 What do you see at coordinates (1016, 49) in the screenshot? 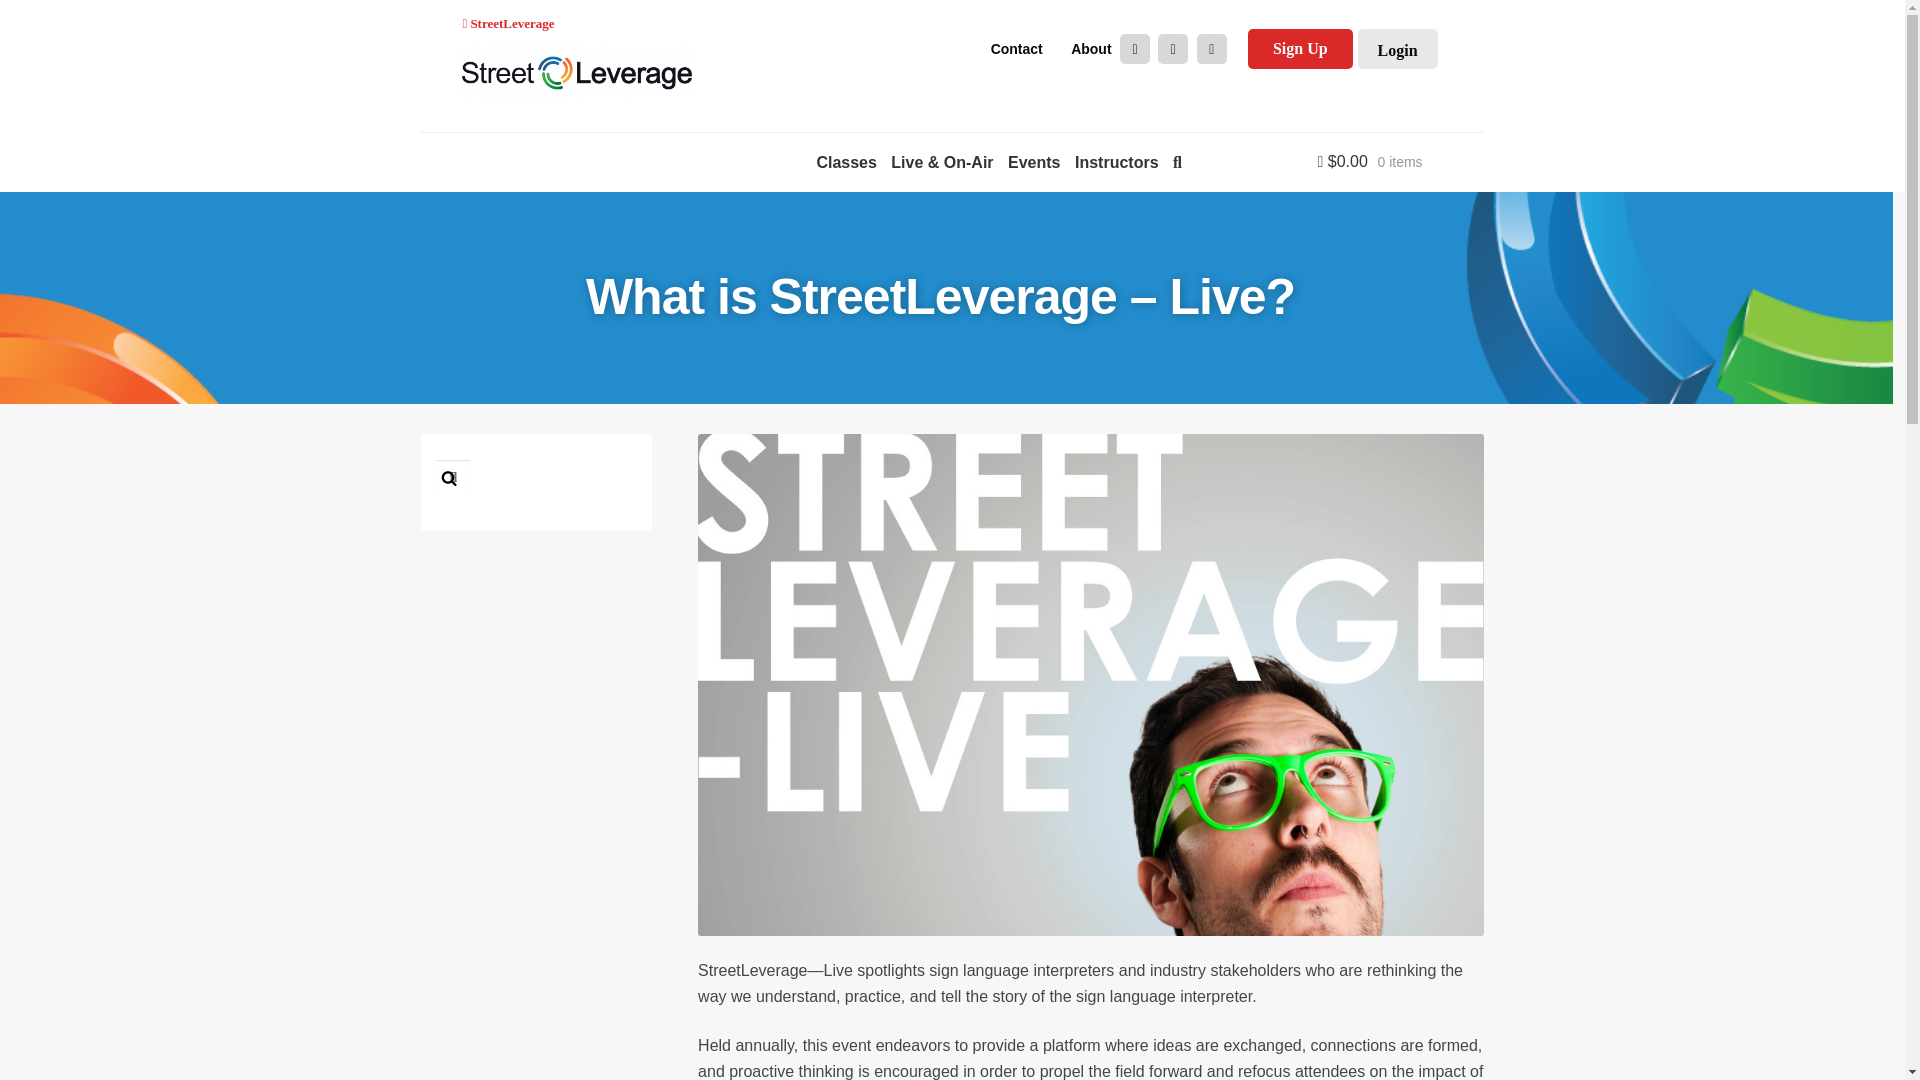
I see `Contact` at bounding box center [1016, 49].